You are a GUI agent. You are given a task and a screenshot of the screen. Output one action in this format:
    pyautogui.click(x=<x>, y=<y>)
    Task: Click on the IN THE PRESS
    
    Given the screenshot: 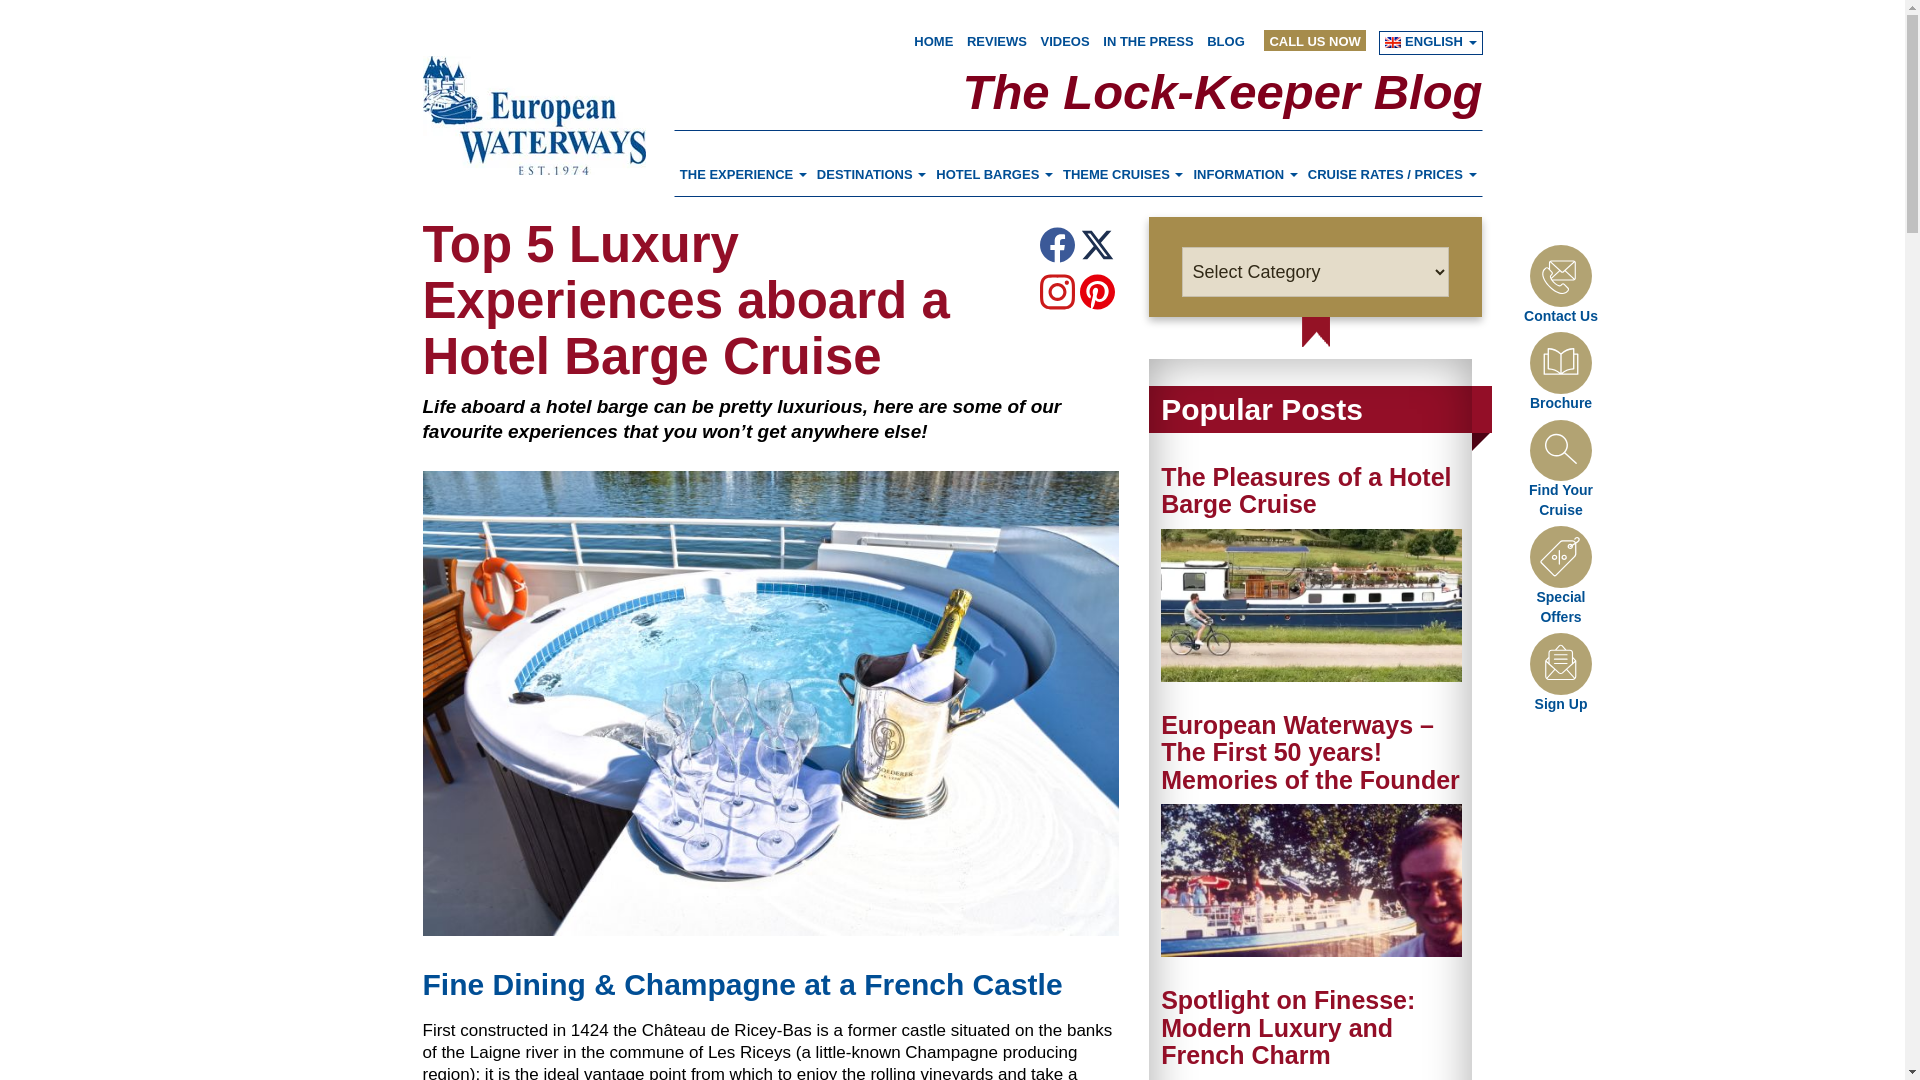 What is the action you would take?
    pyautogui.click(x=1147, y=40)
    